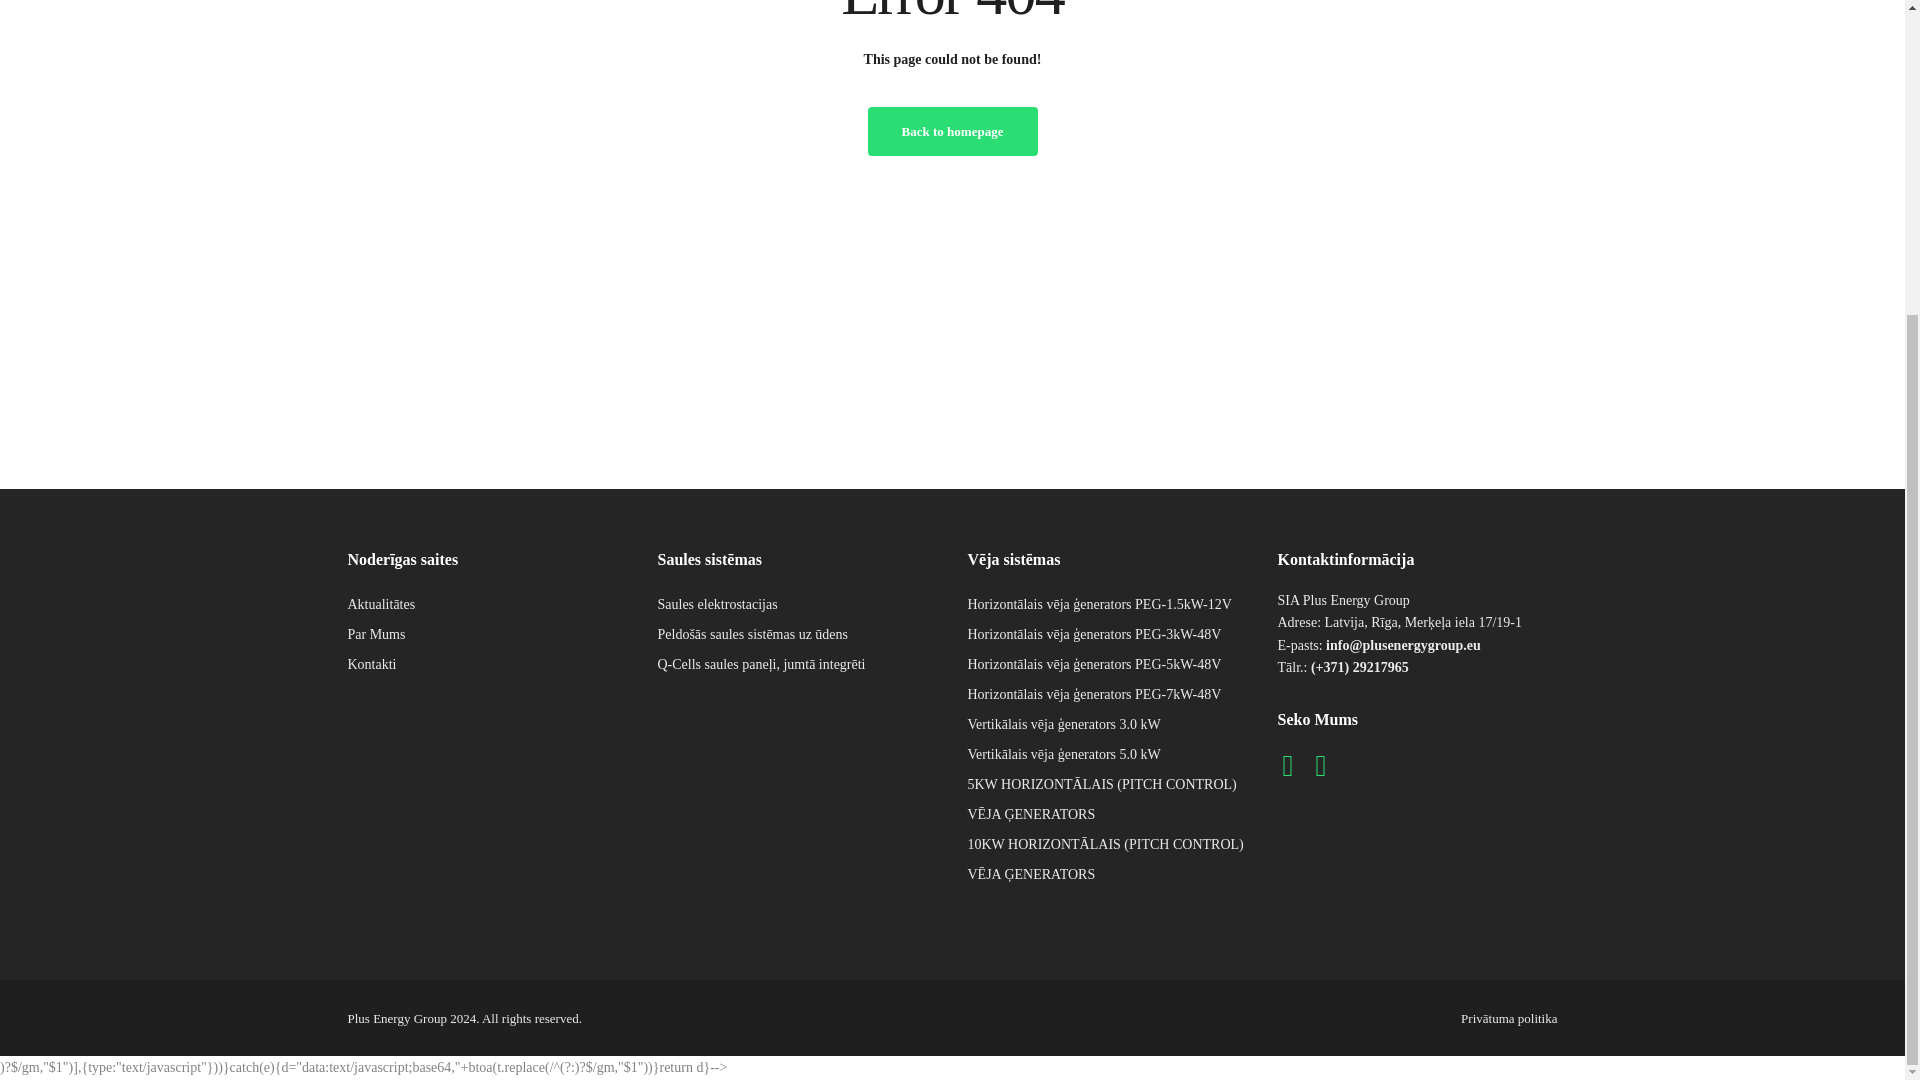  Describe the element at coordinates (376, 634) in the screenshot. I see `Par Mums` at that location.